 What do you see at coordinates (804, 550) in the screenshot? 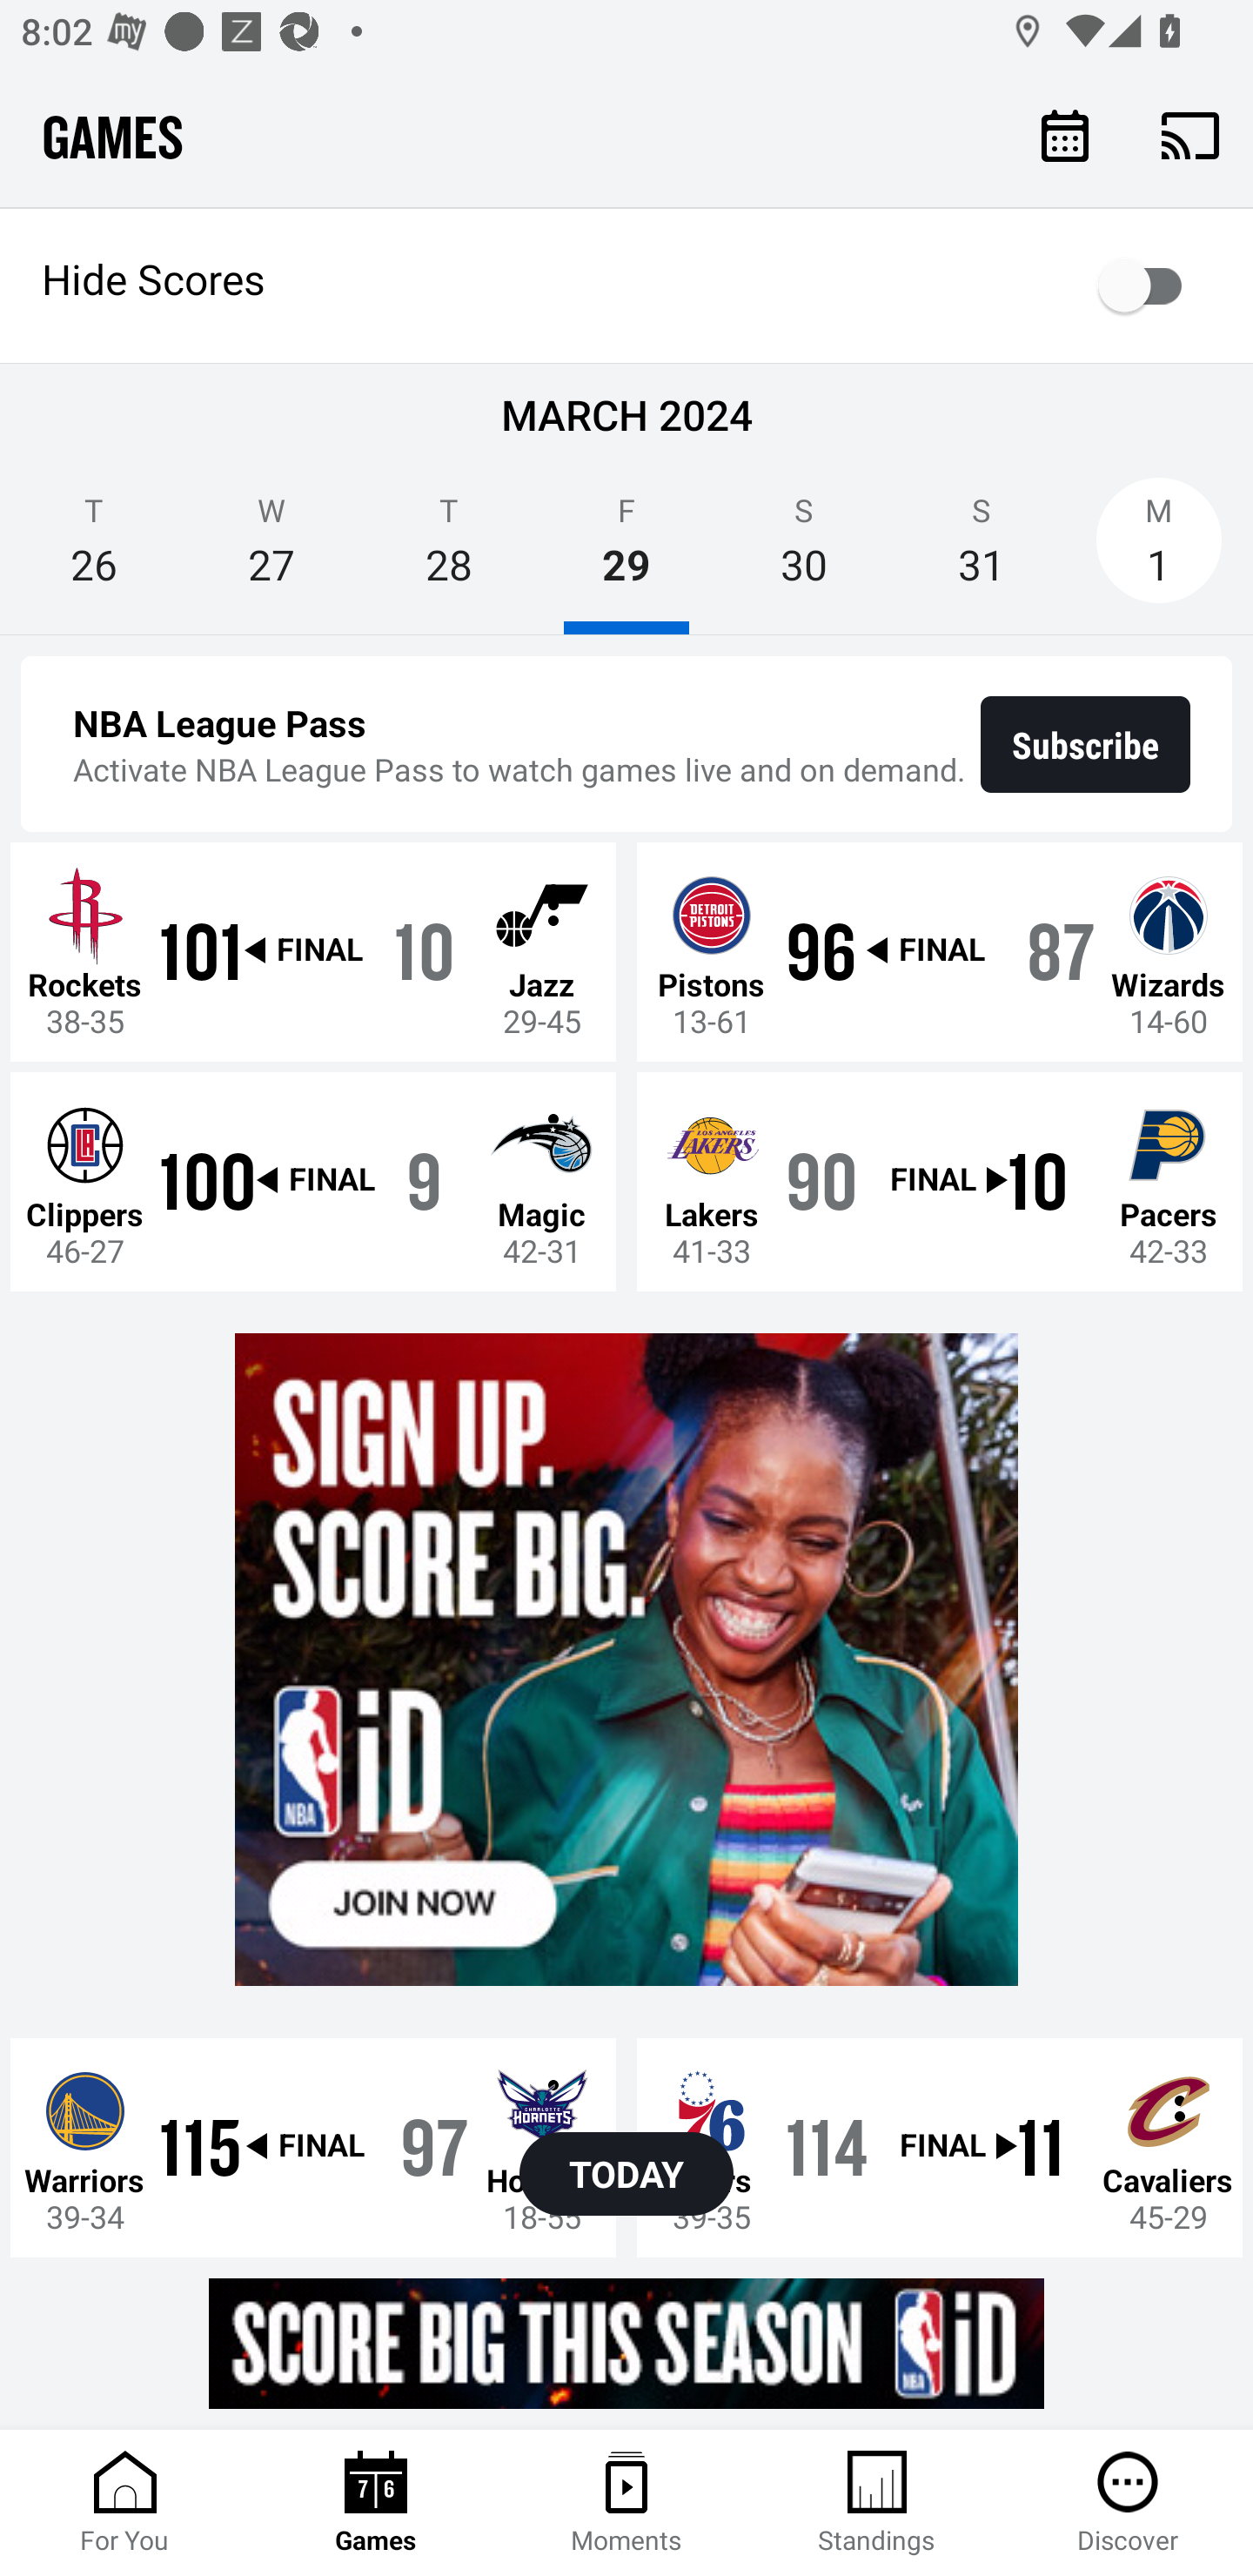
I see `S 30` at bounding box center [804, 550].